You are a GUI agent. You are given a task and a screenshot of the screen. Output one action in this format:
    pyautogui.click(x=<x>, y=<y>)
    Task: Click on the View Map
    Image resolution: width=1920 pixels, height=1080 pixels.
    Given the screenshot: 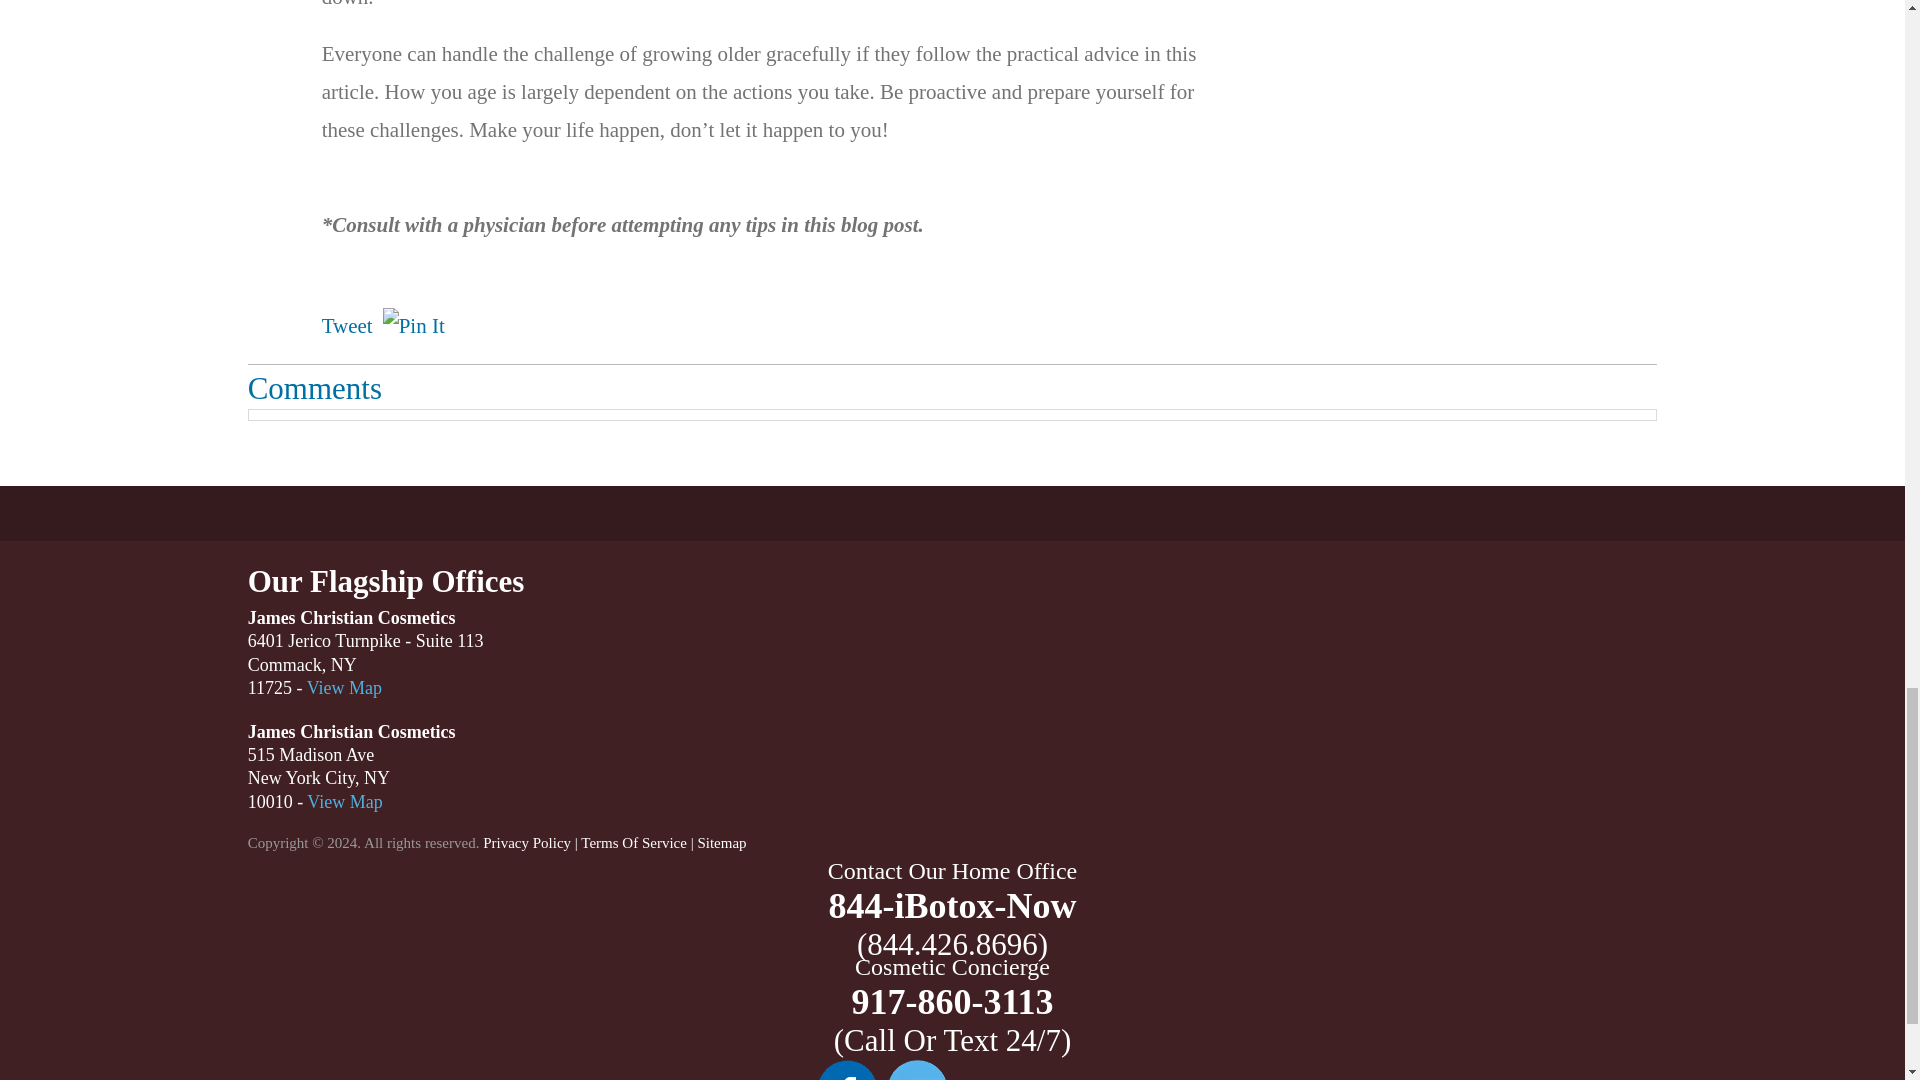 What is the action you would take?
    pyautogui.click(x=344, y=688)
    